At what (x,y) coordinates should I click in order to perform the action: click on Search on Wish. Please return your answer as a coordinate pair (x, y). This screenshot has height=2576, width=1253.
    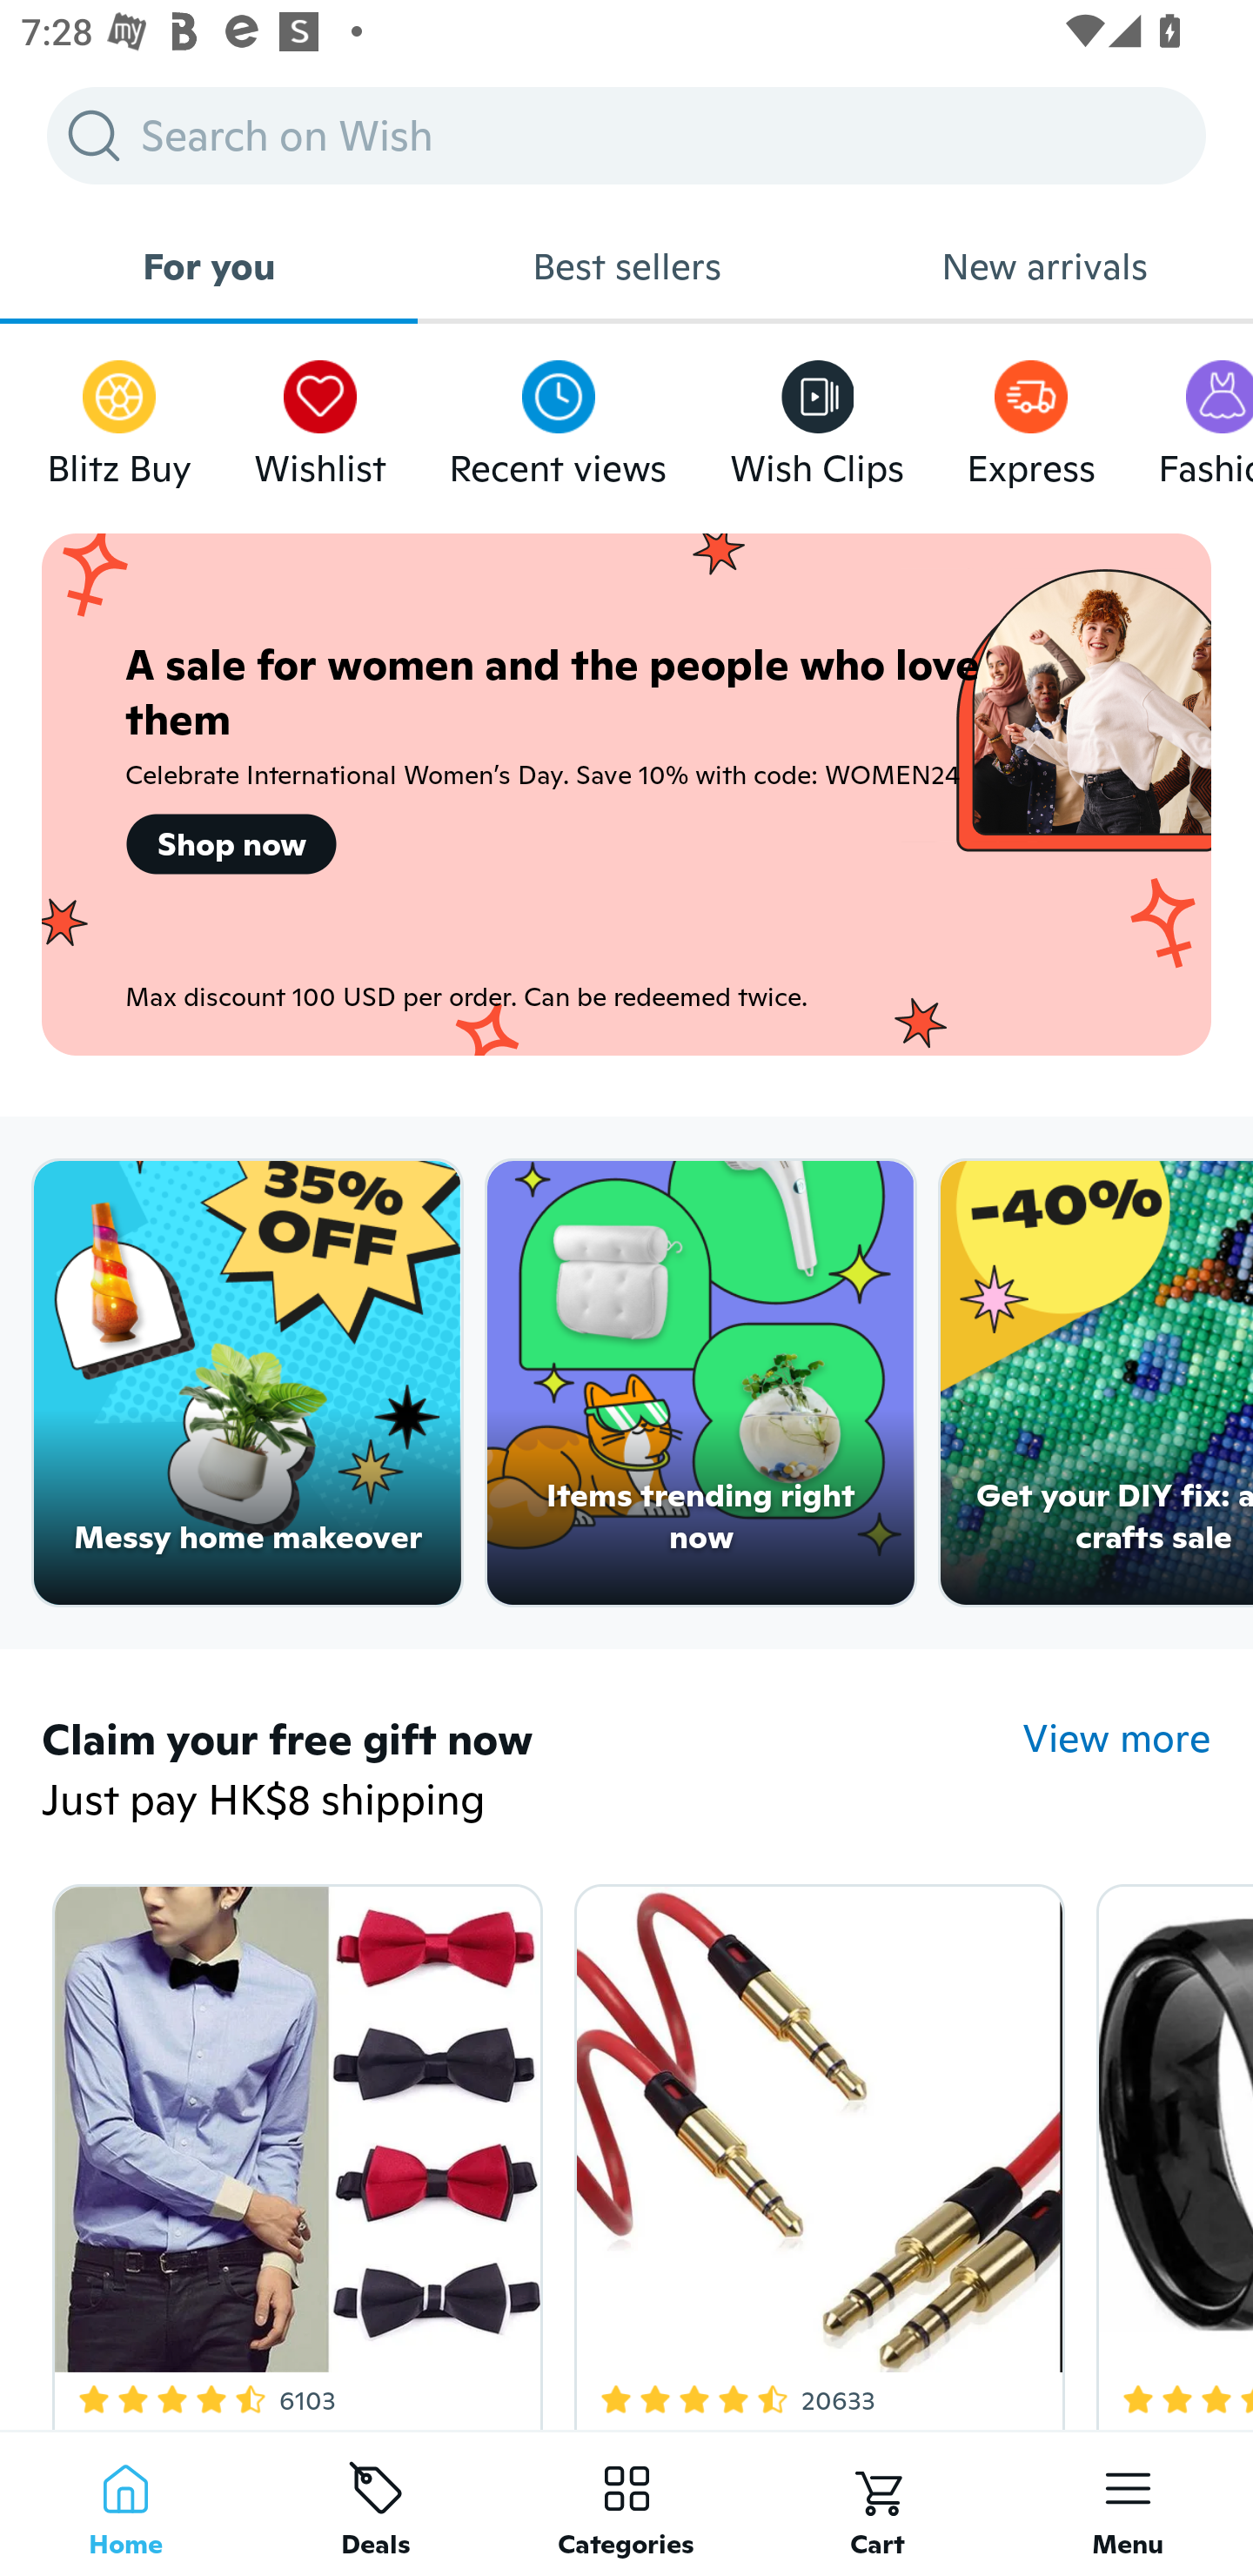
    Looking at the image, I should click on (626, 135).